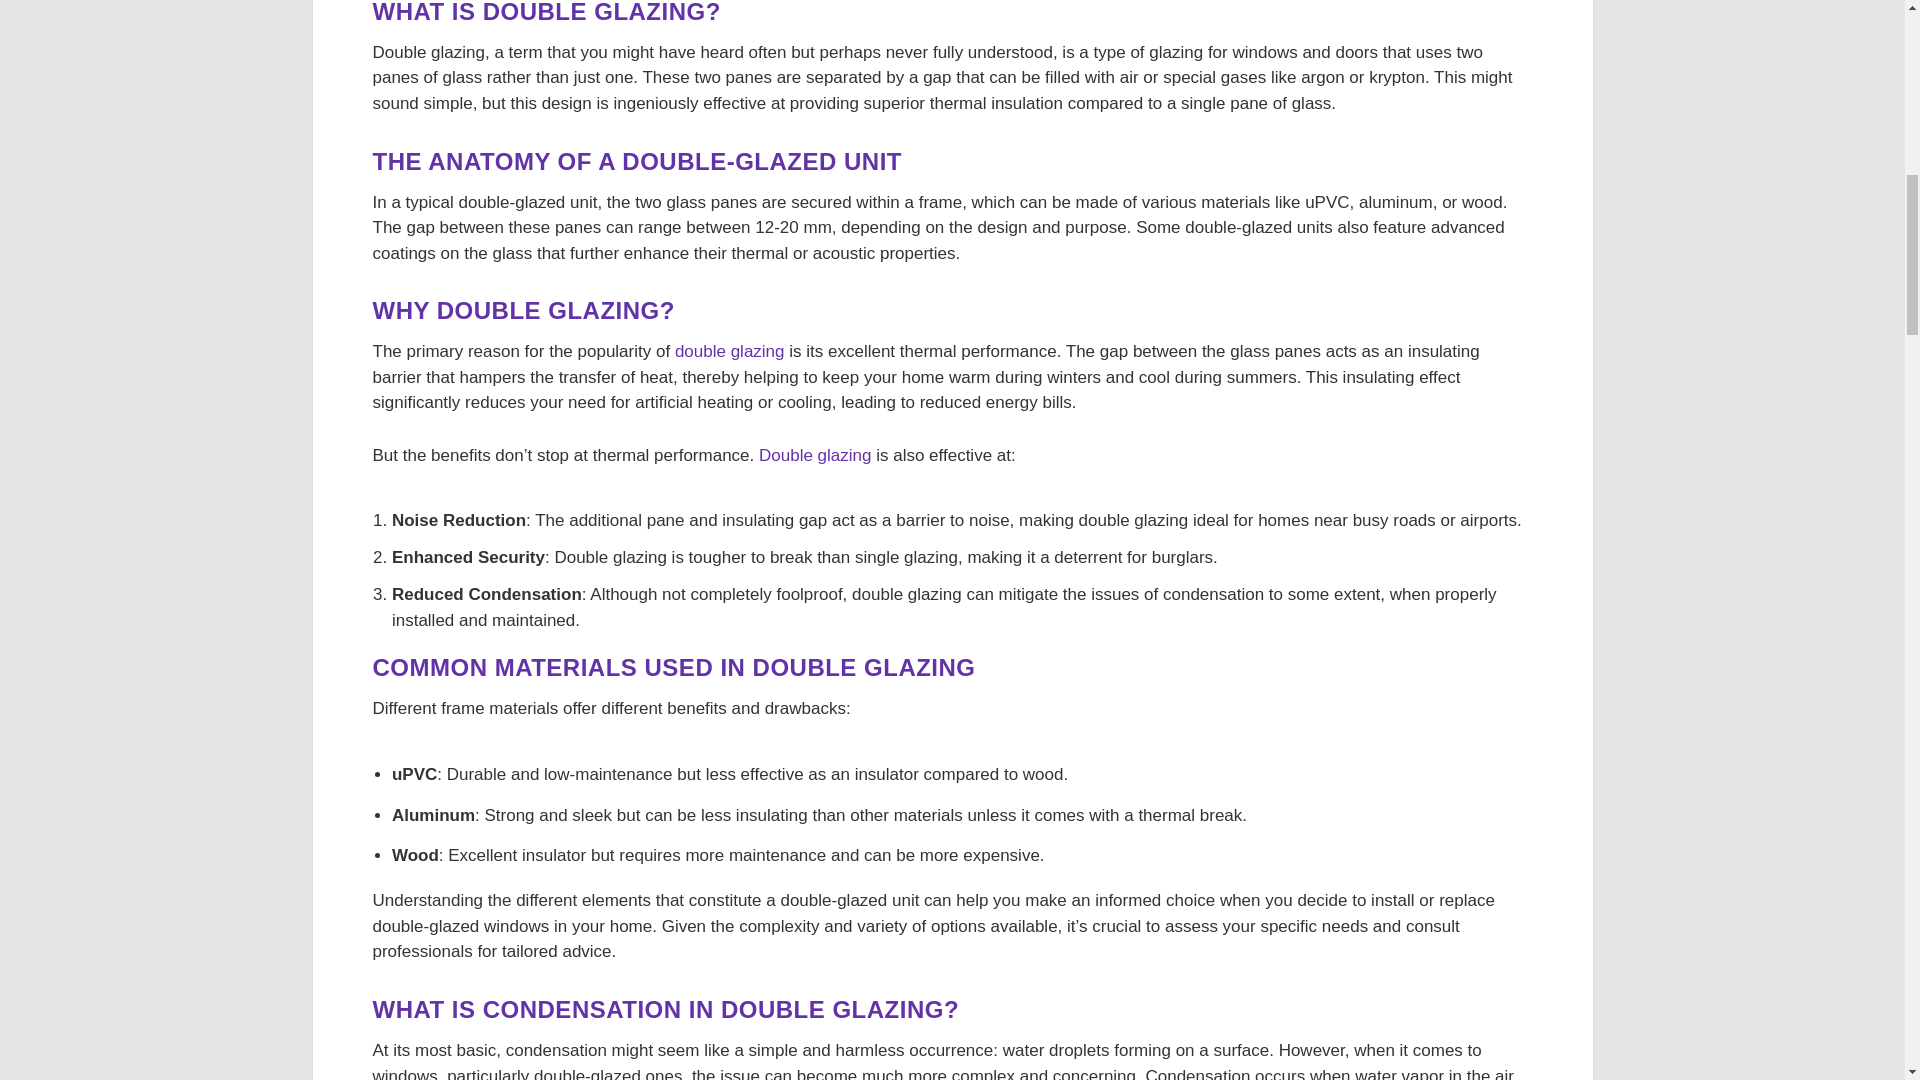 Image resolution: width=1920 pixels, height=1080 pixels. What do you see at coordinates (730, 351) in the screenshot?
I see `double glazing` at bounding box center [730, 351].